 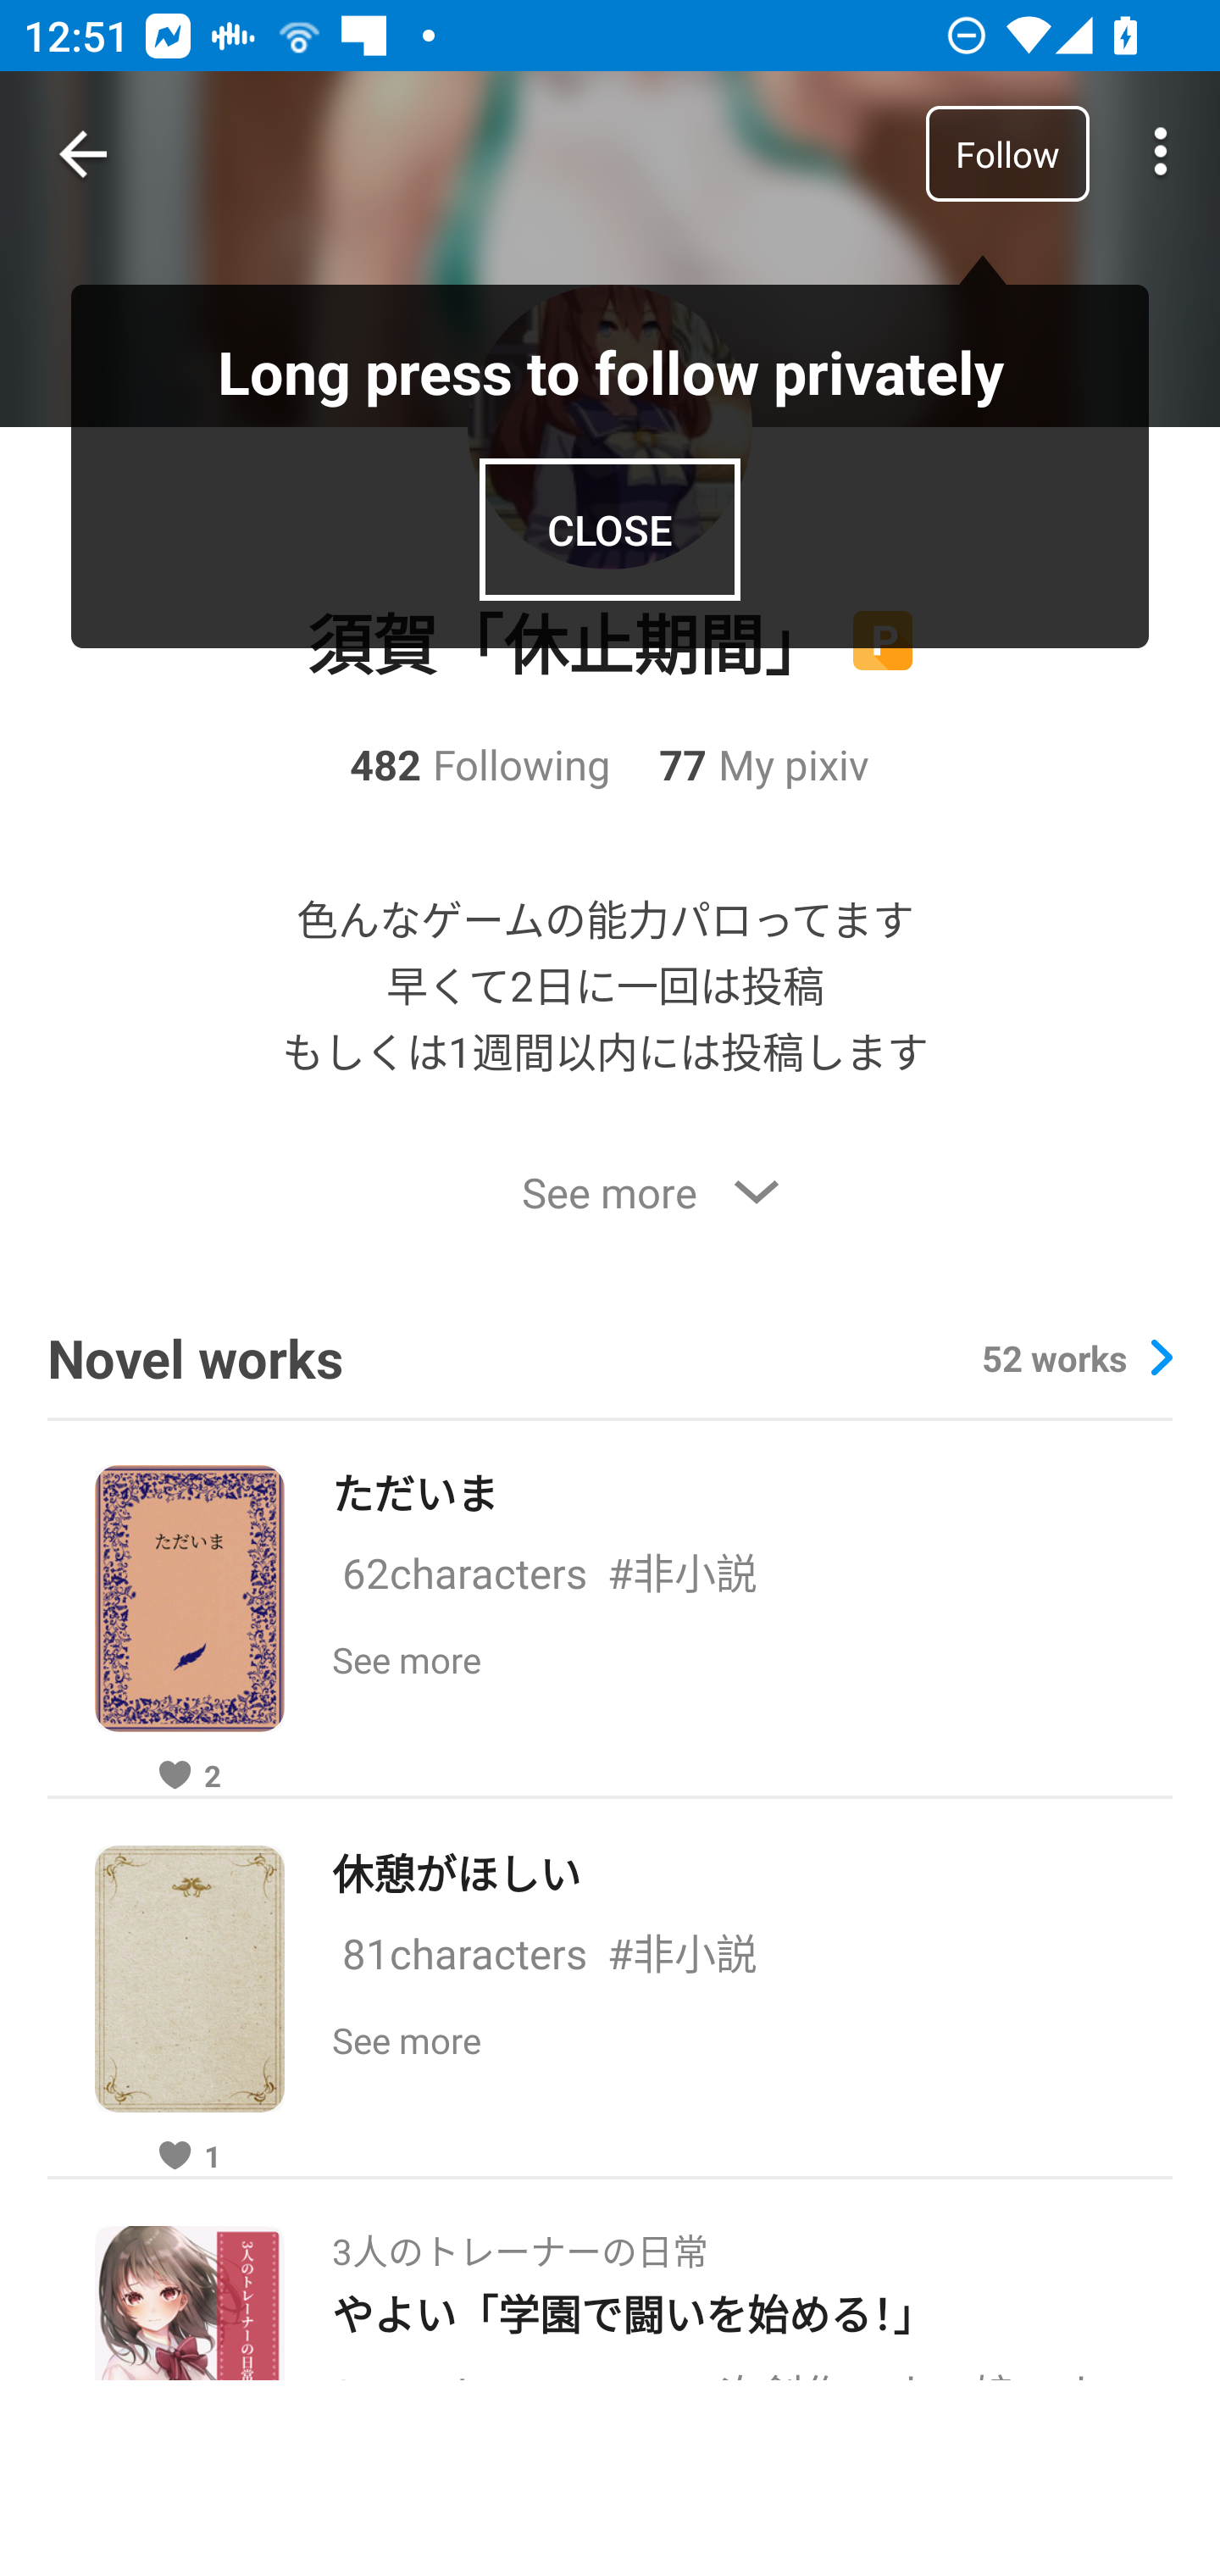 I want to click on See more, so click(x=610, y=1192).